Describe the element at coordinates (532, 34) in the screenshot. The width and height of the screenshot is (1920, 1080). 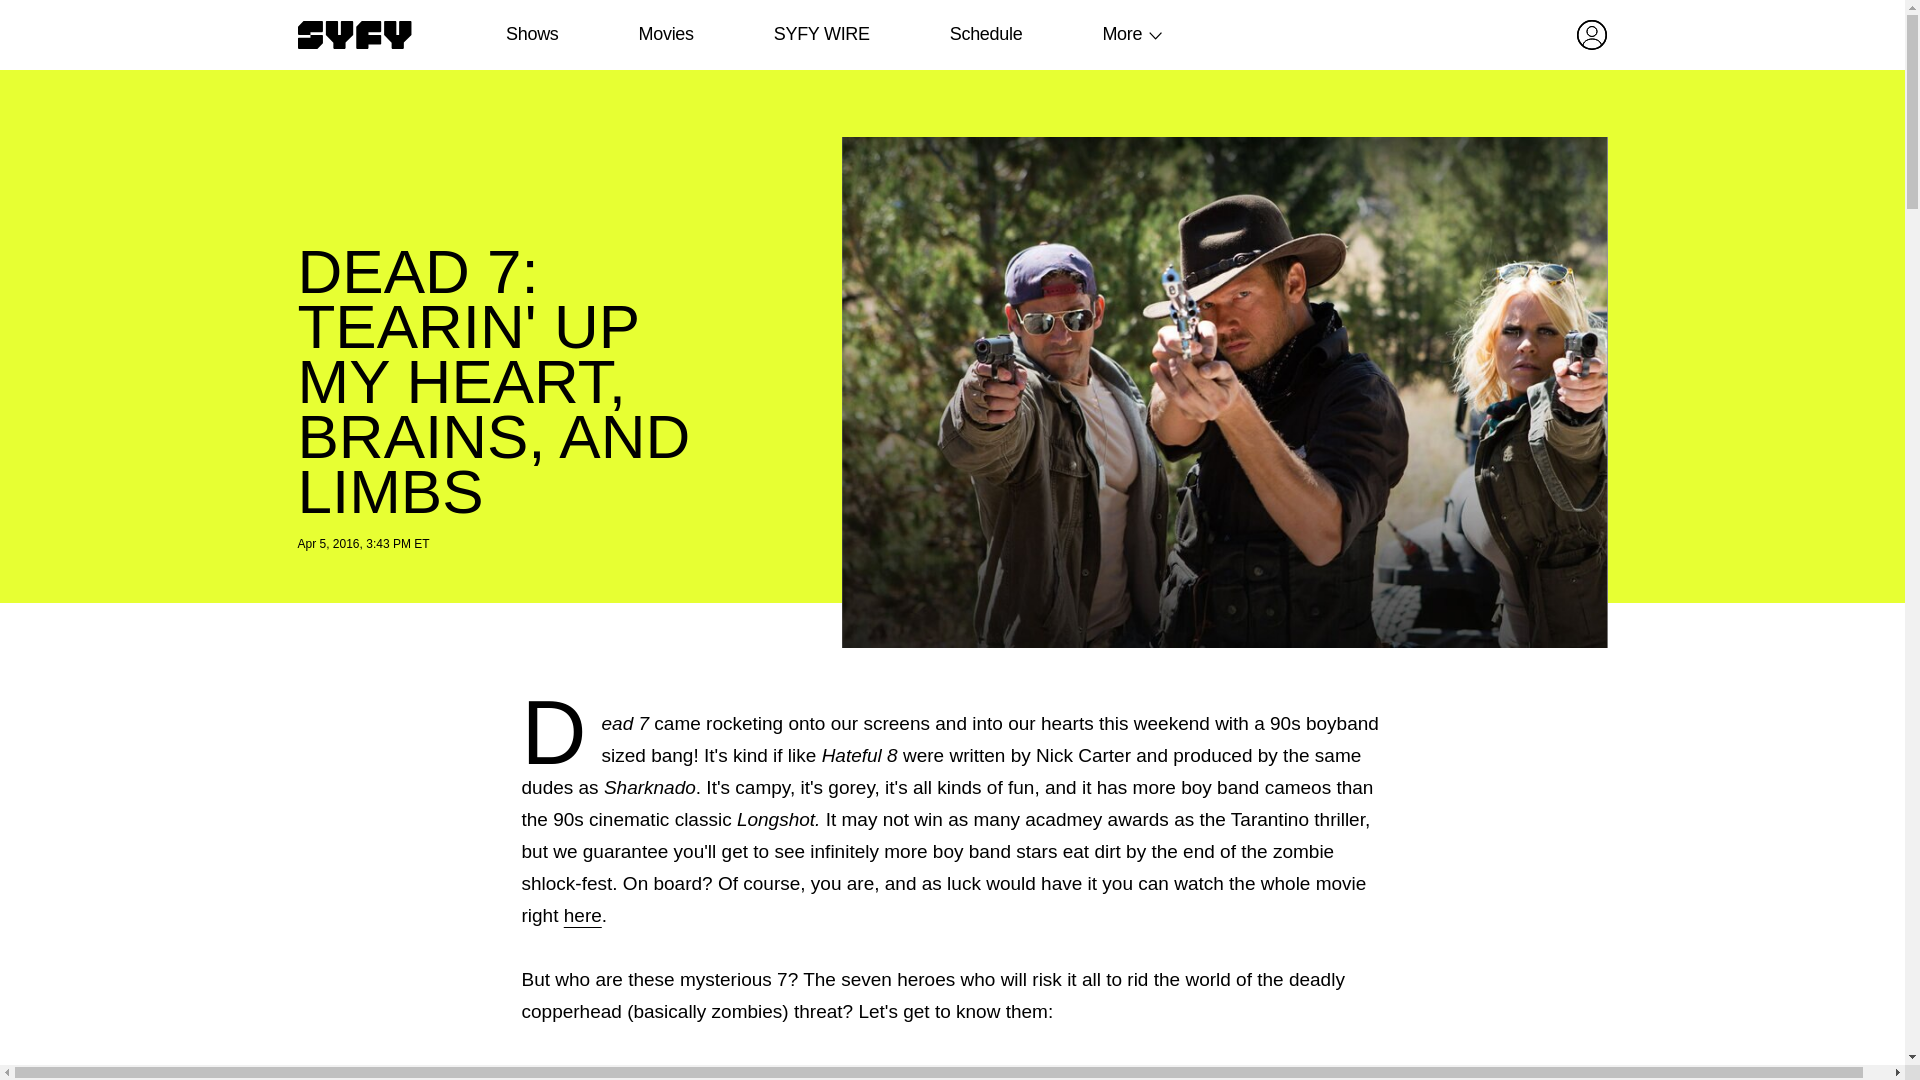
I see `Shows` at that location.